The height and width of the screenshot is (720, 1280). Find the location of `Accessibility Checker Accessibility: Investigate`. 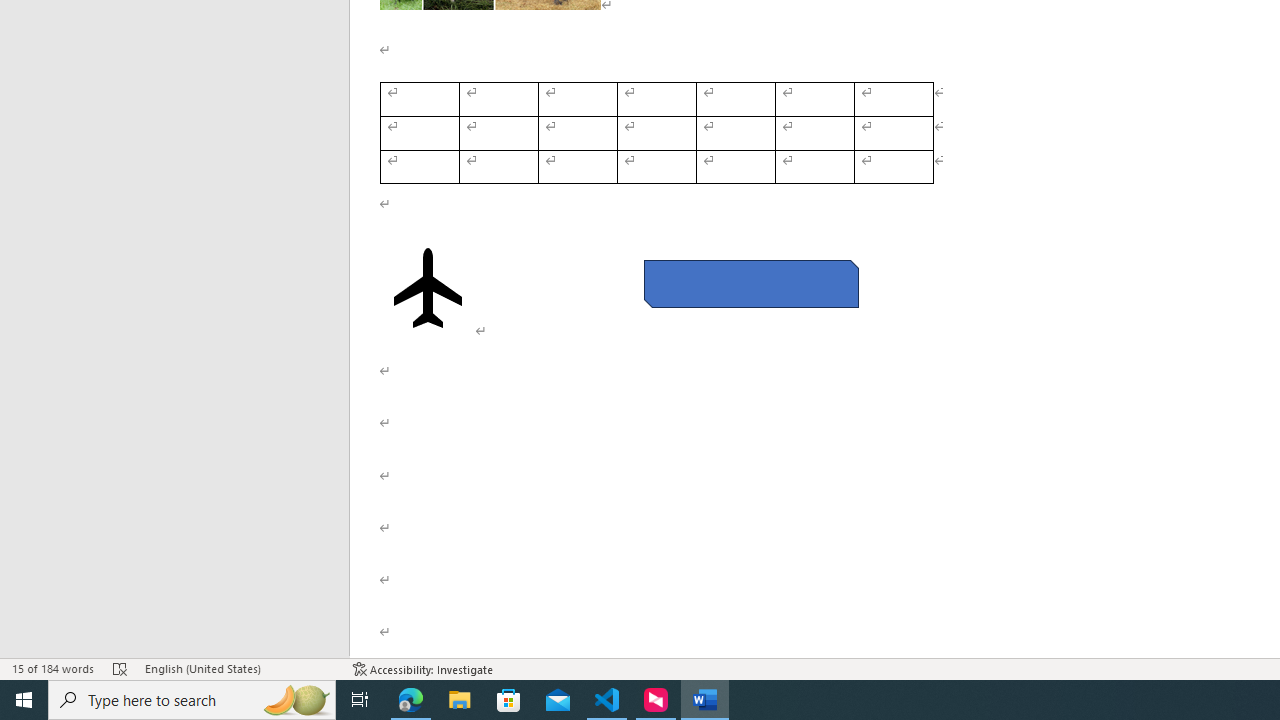

Accessibility Checker Accessibility: Investigate is located at coordinates (423, 668).